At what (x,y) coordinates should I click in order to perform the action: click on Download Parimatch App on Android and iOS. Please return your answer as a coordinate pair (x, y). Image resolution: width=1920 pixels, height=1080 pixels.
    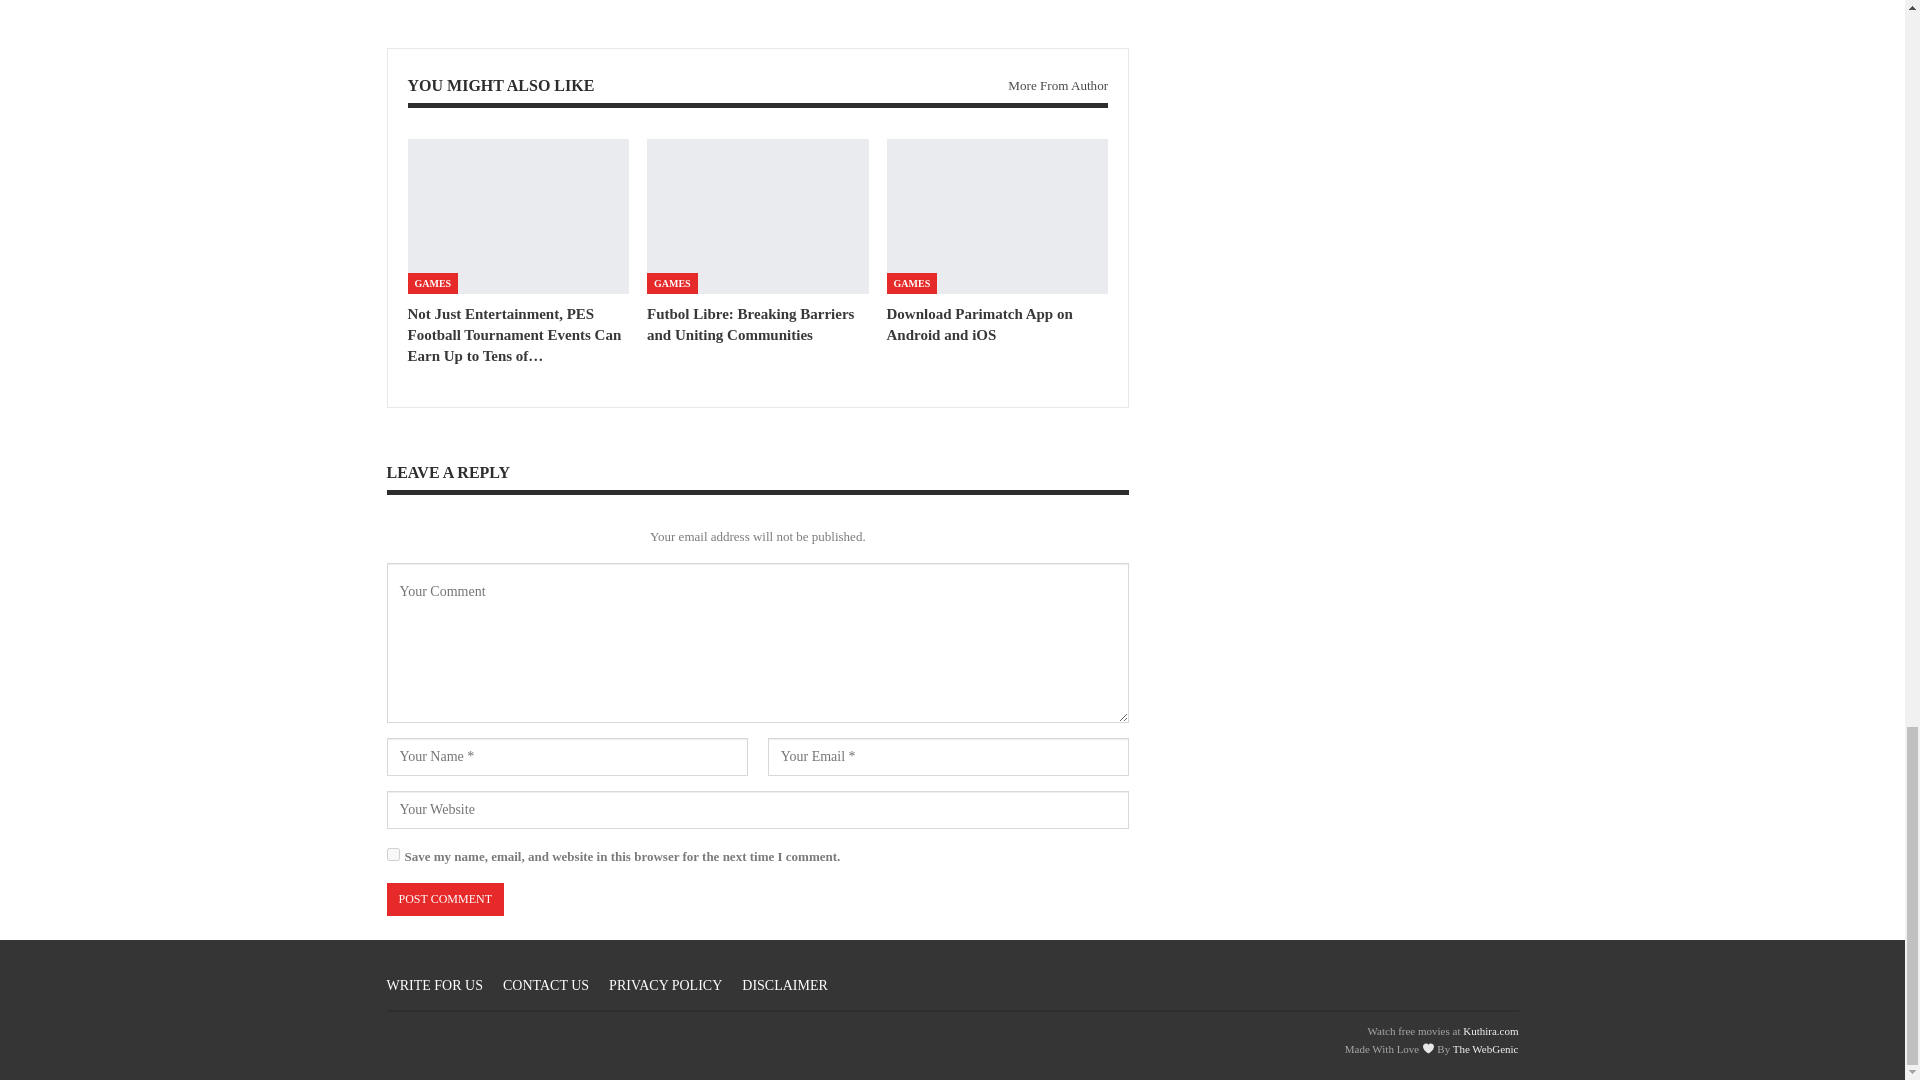
    Looking at the image, I should click on (980, 324).